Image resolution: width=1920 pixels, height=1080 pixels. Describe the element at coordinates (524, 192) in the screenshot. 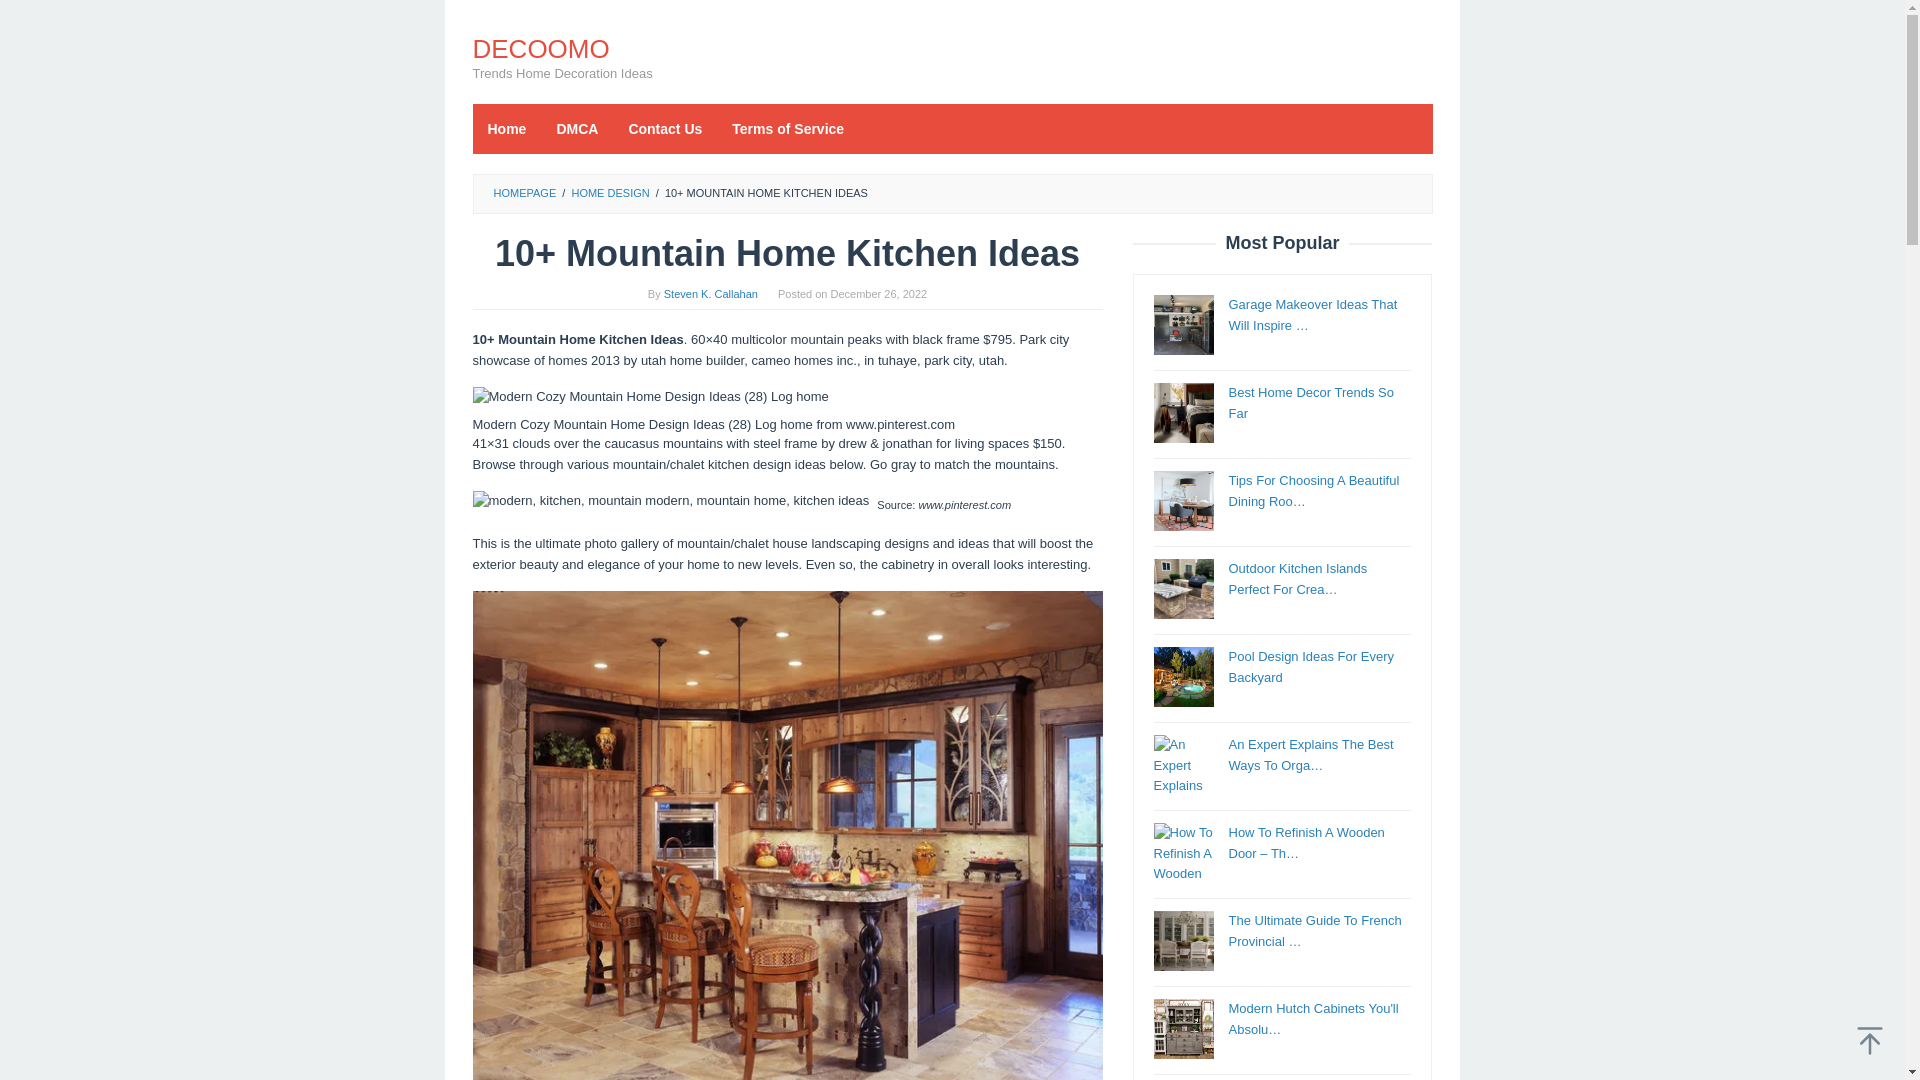

I see `HOMEPAGE` at that location.